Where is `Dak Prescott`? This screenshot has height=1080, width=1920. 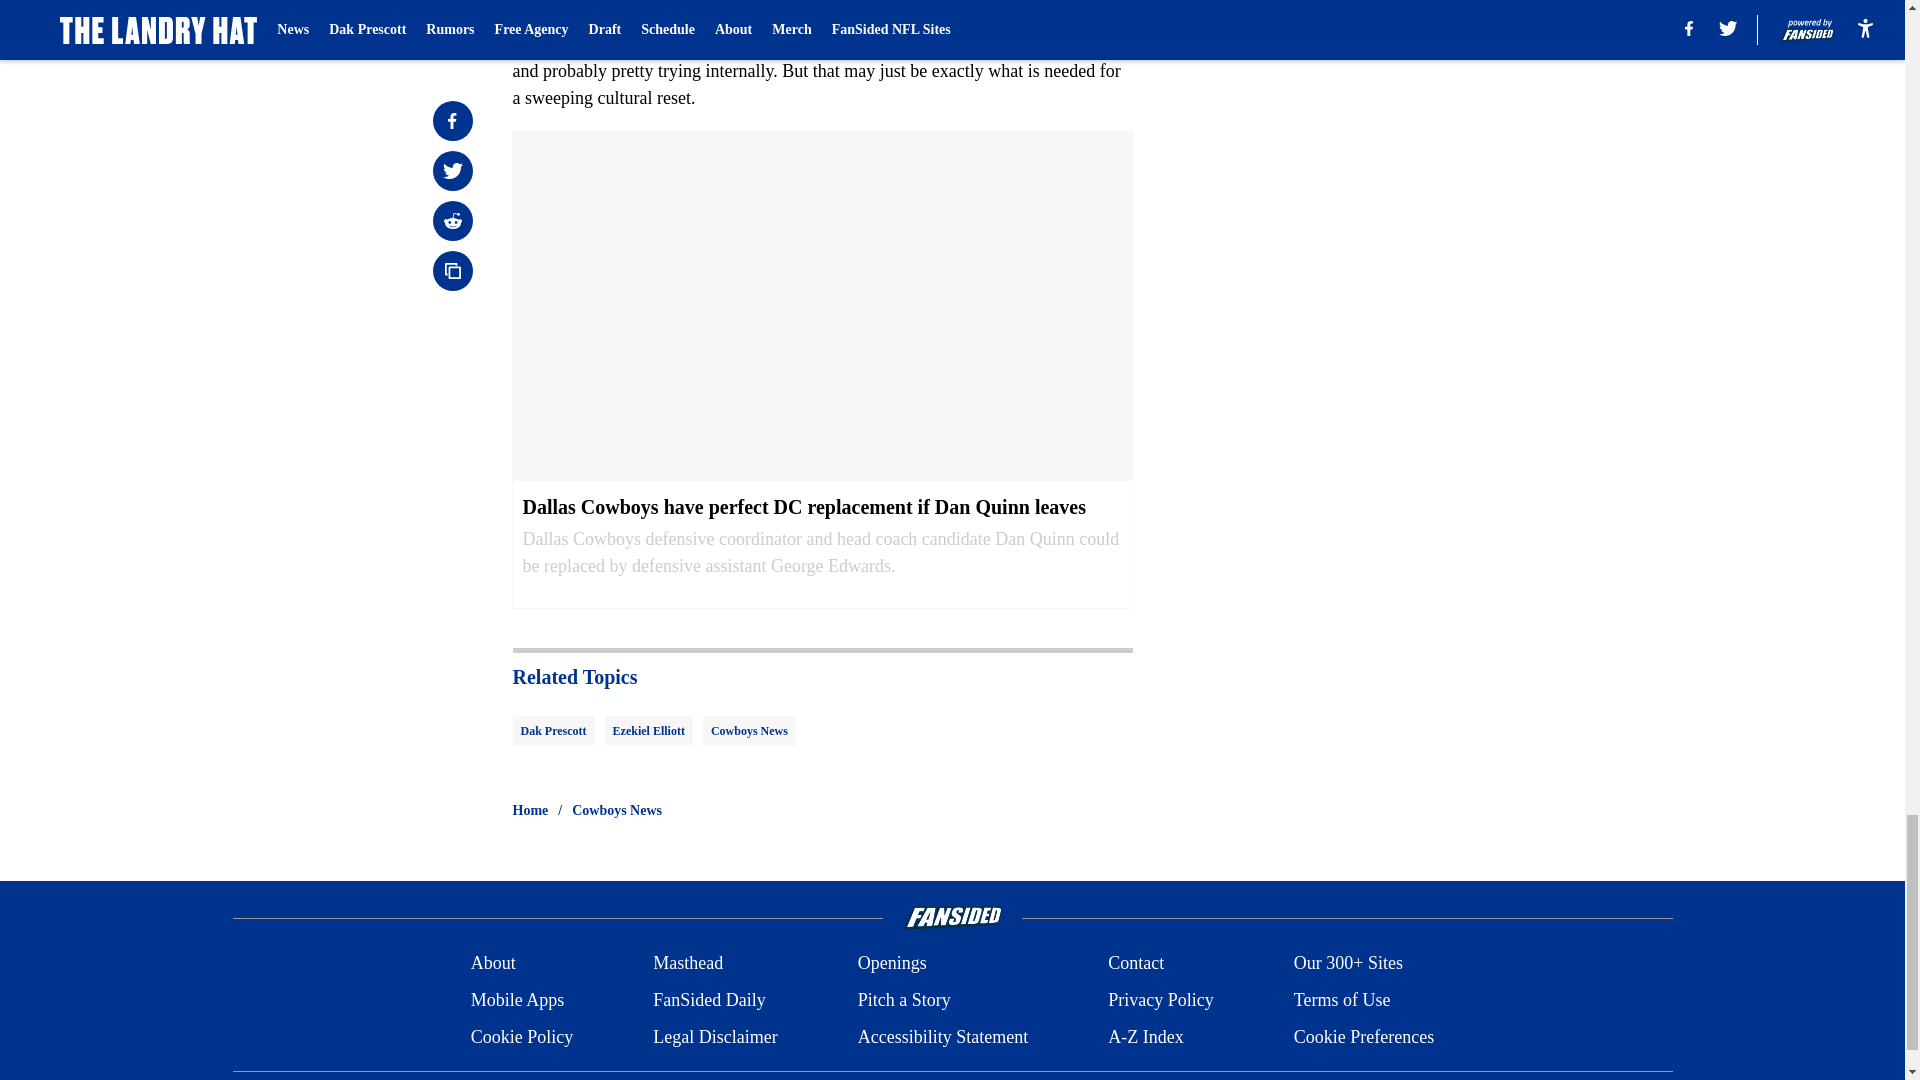
Dak Prescott is located at coordinates (552, 731).